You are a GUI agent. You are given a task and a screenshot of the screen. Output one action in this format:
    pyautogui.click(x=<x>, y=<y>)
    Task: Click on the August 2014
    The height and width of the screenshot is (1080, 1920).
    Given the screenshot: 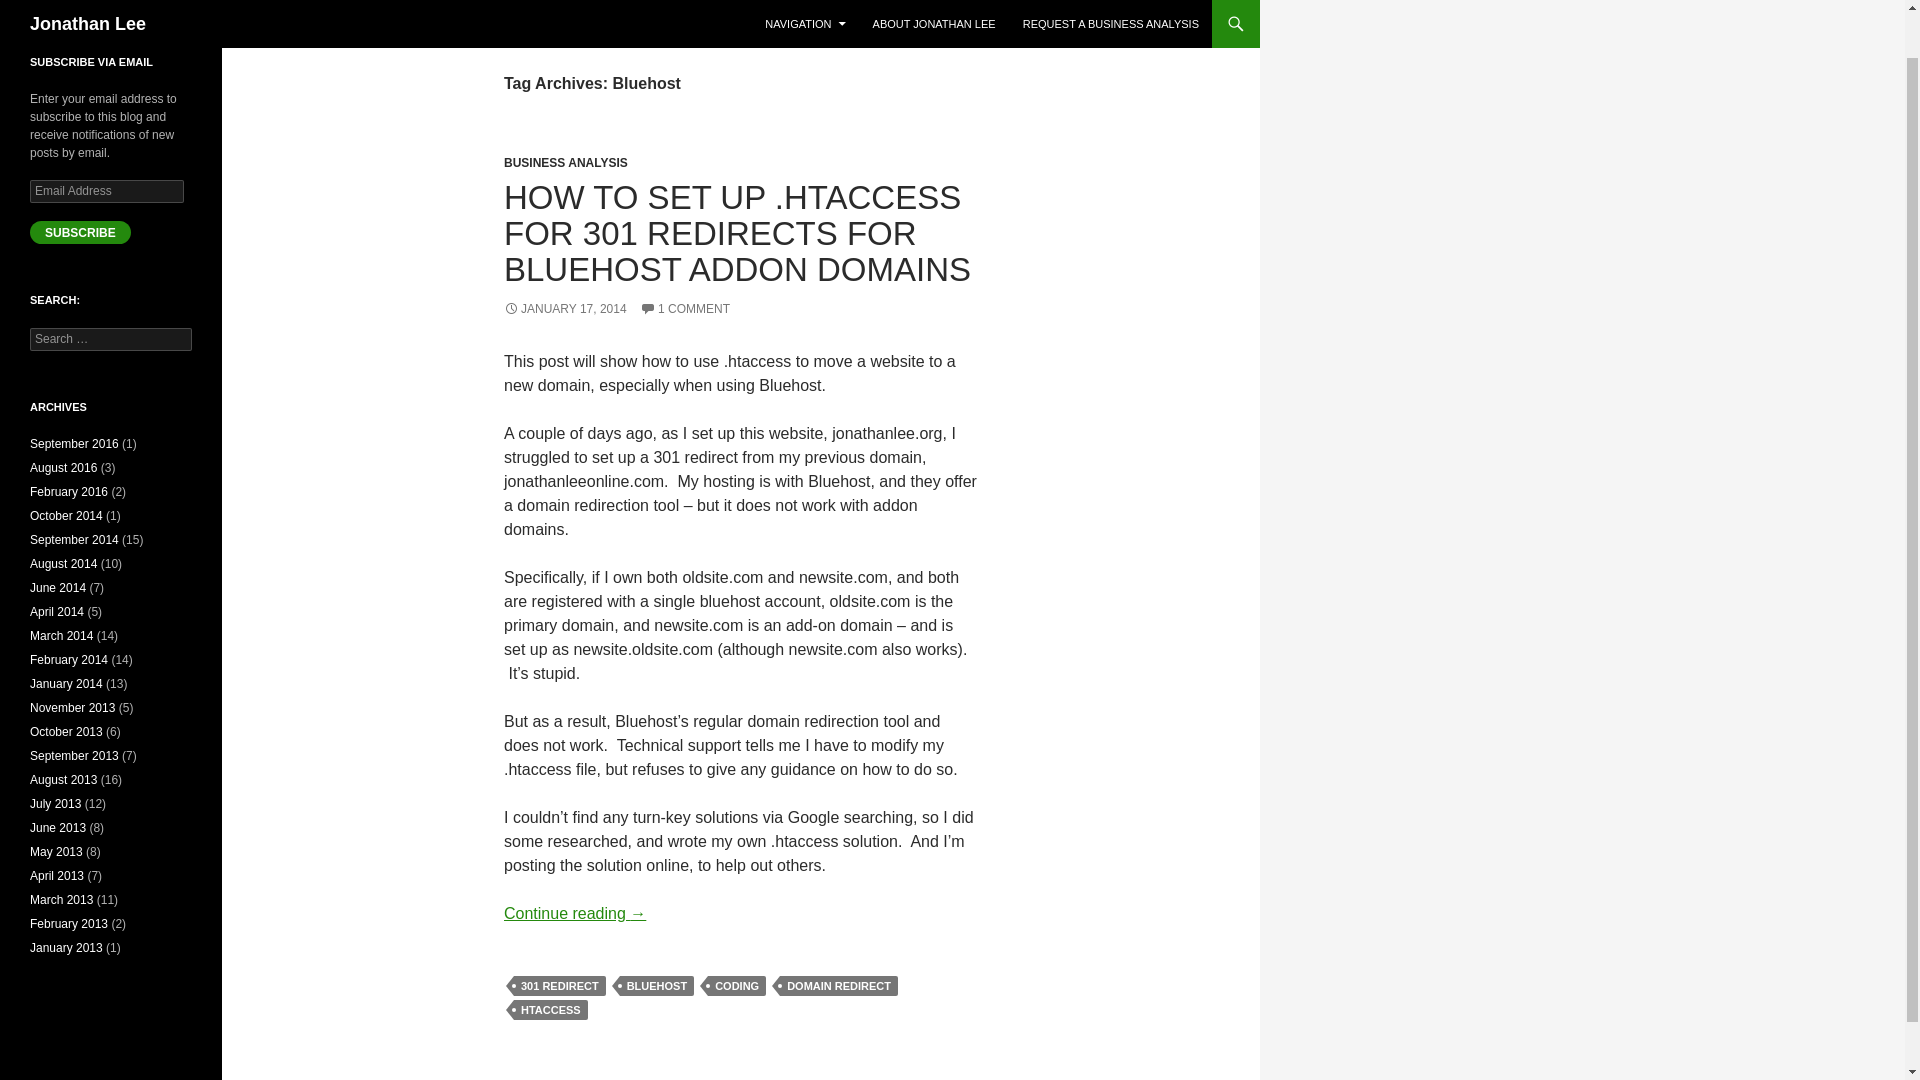 What is the action you would take?
    pyautogui.click(x=64, y=564)
    